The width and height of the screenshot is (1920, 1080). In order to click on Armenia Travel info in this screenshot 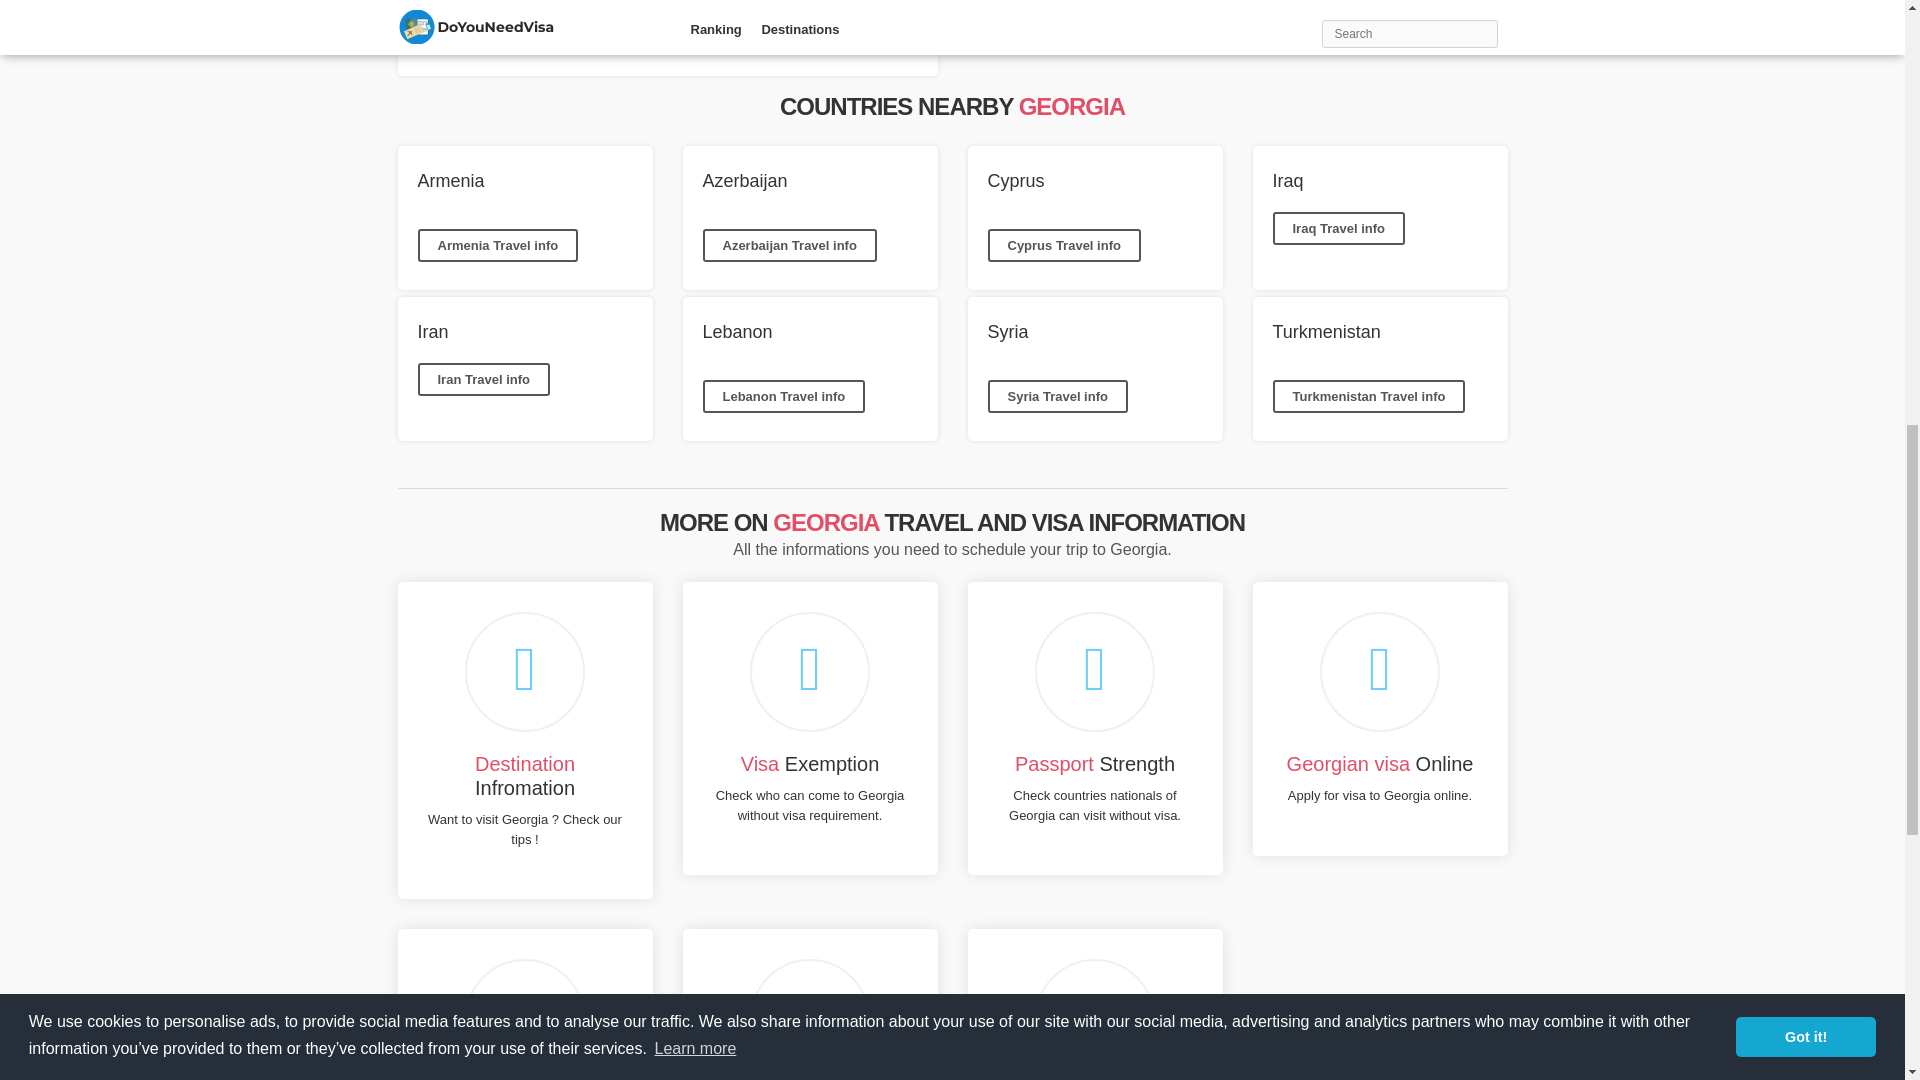, I will do `click(498, 246)`.